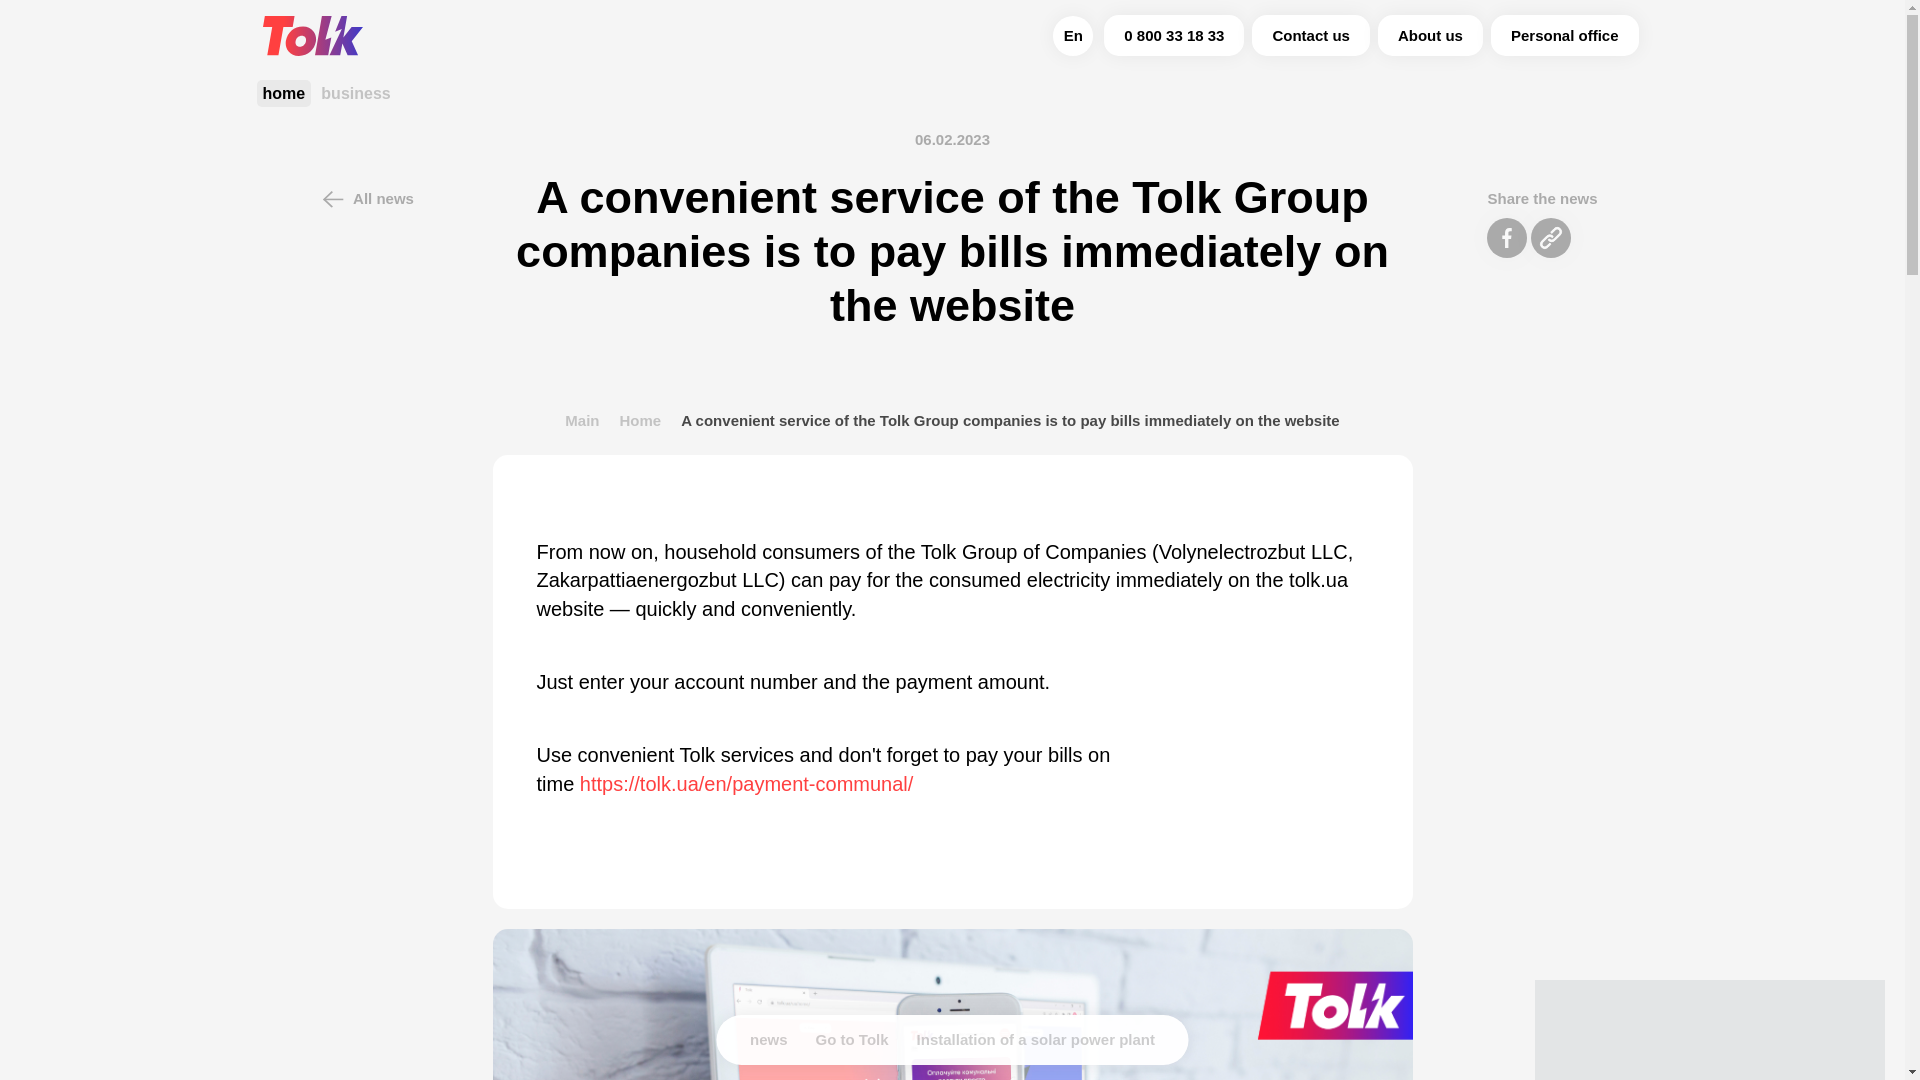  Describe the element at coordinates (1430, 36) in the screenshot. I see `About us` at that location.